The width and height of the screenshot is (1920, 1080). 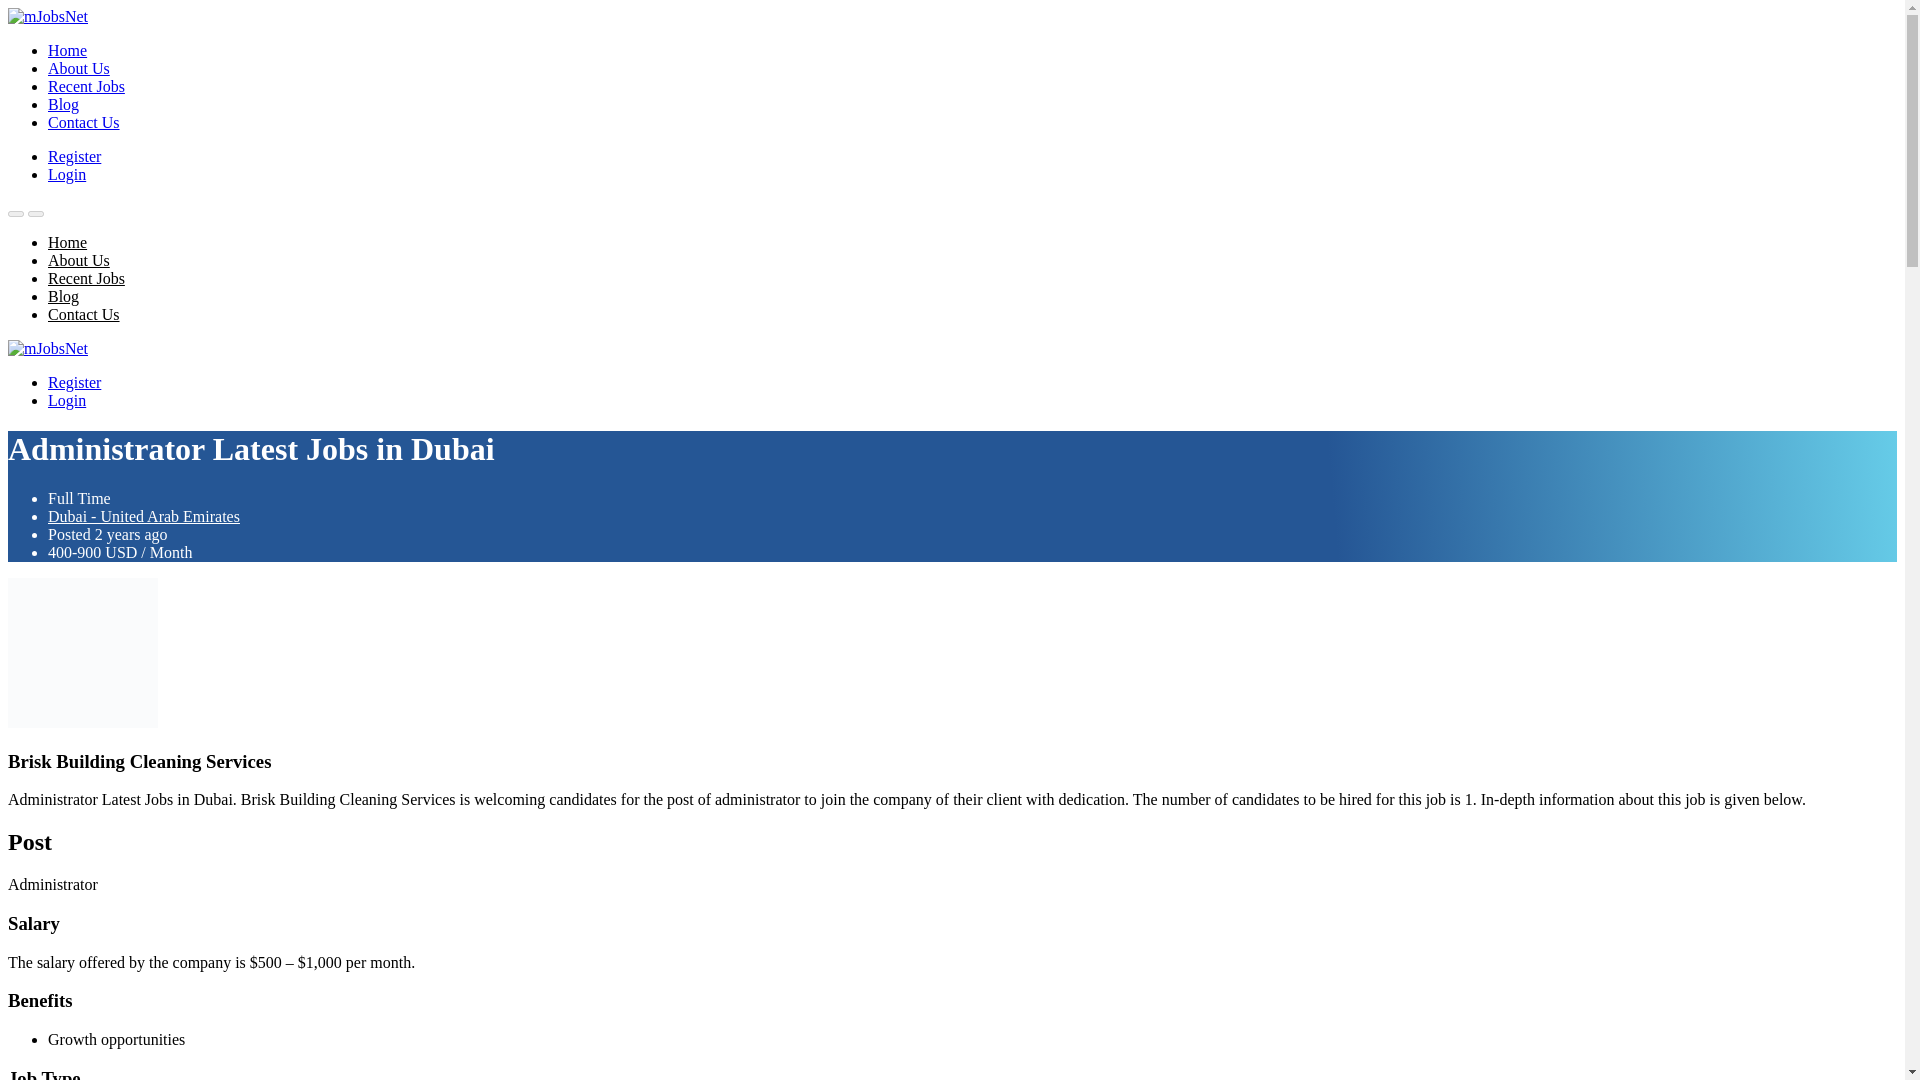 I want to click on Home, so click(x=67, y=50).